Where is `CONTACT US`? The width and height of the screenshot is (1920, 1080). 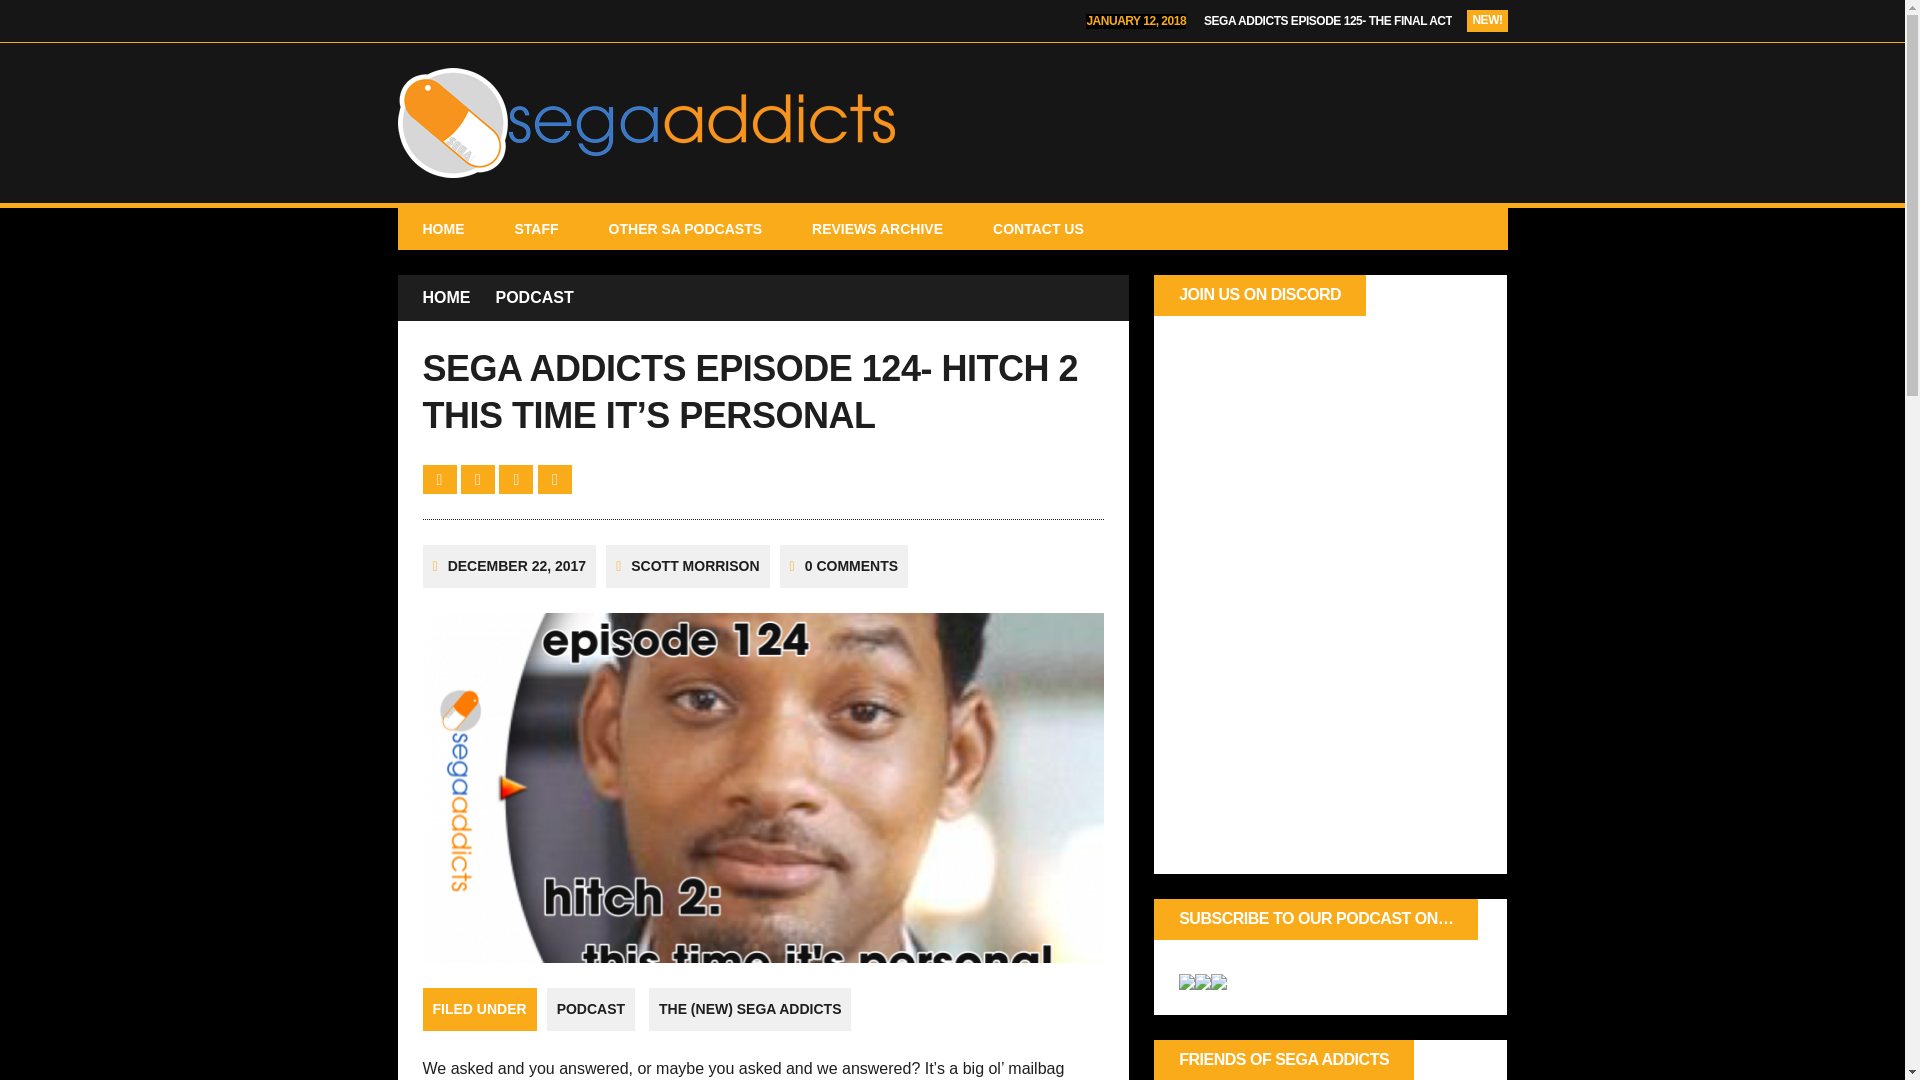 CONTACT US is located at coordinates (1038, 228).